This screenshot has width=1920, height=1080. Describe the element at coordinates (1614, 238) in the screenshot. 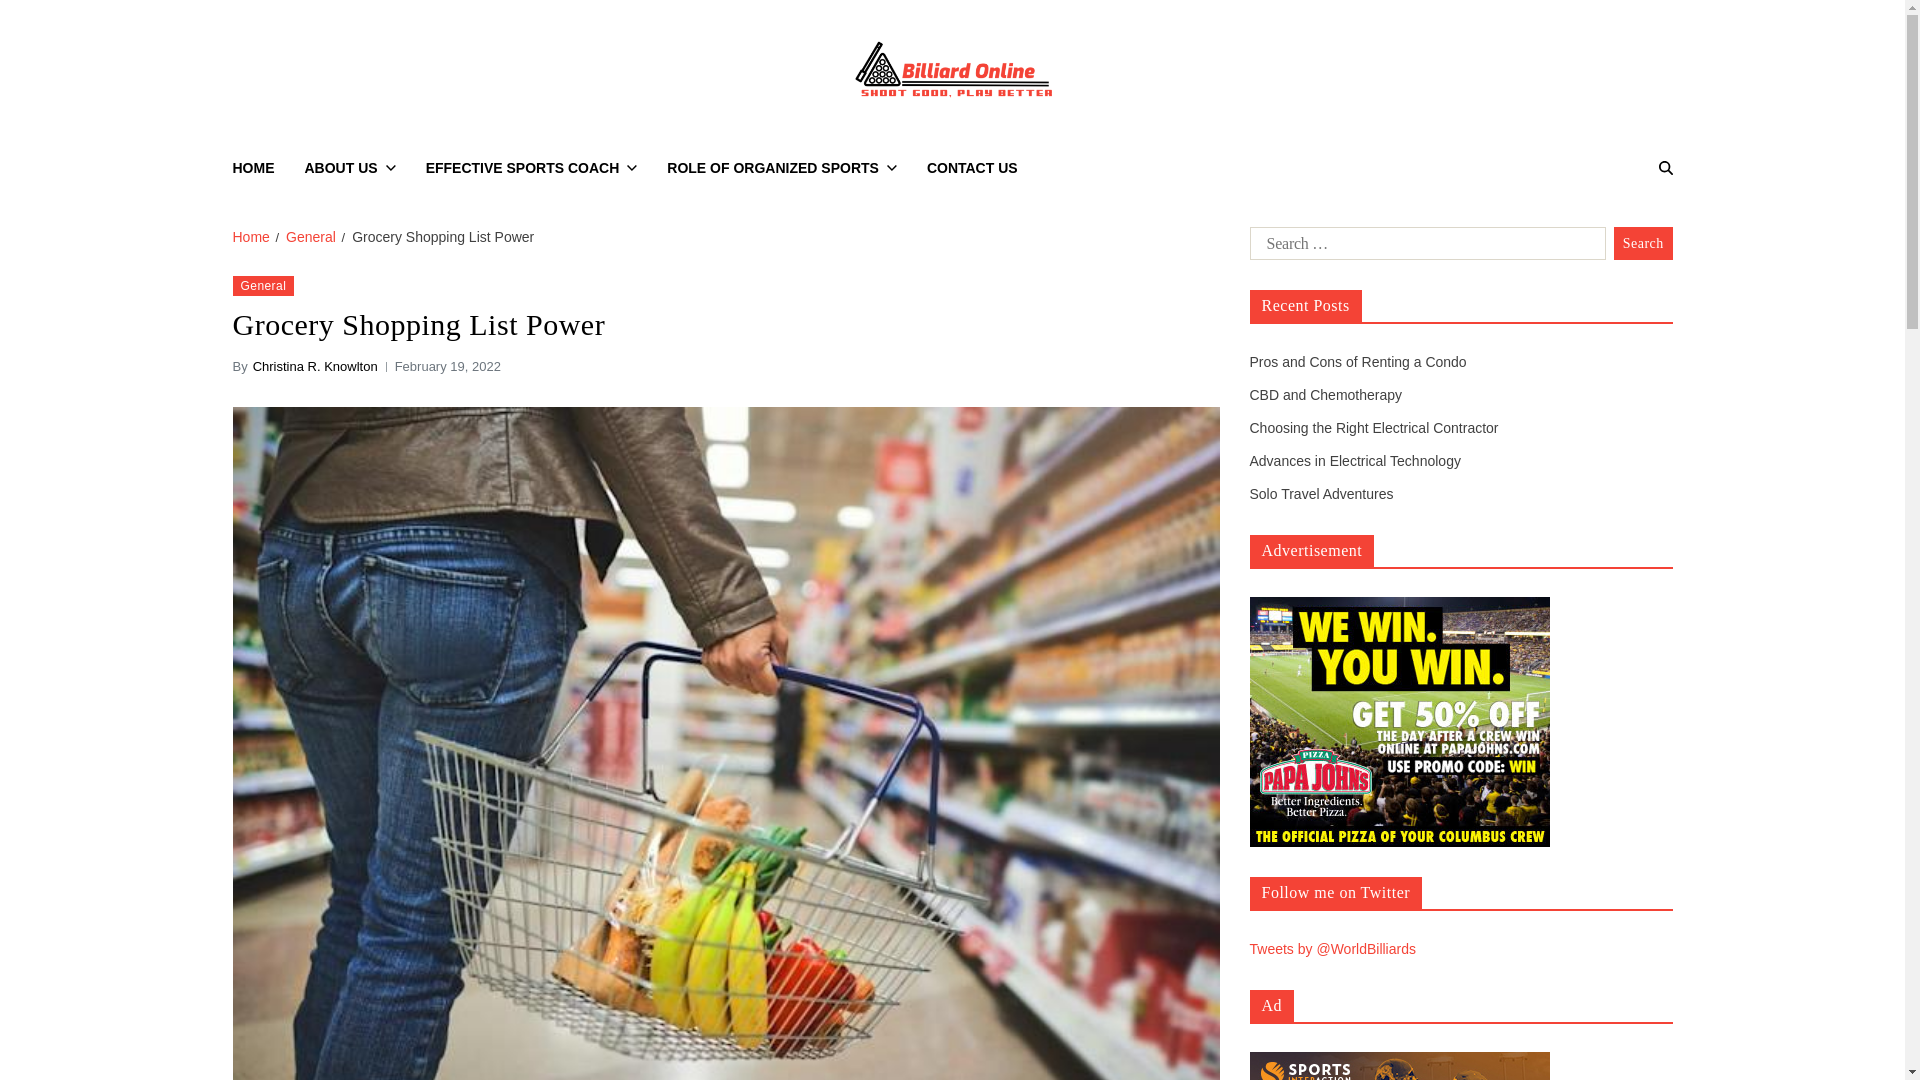

I see `Search` at that location.